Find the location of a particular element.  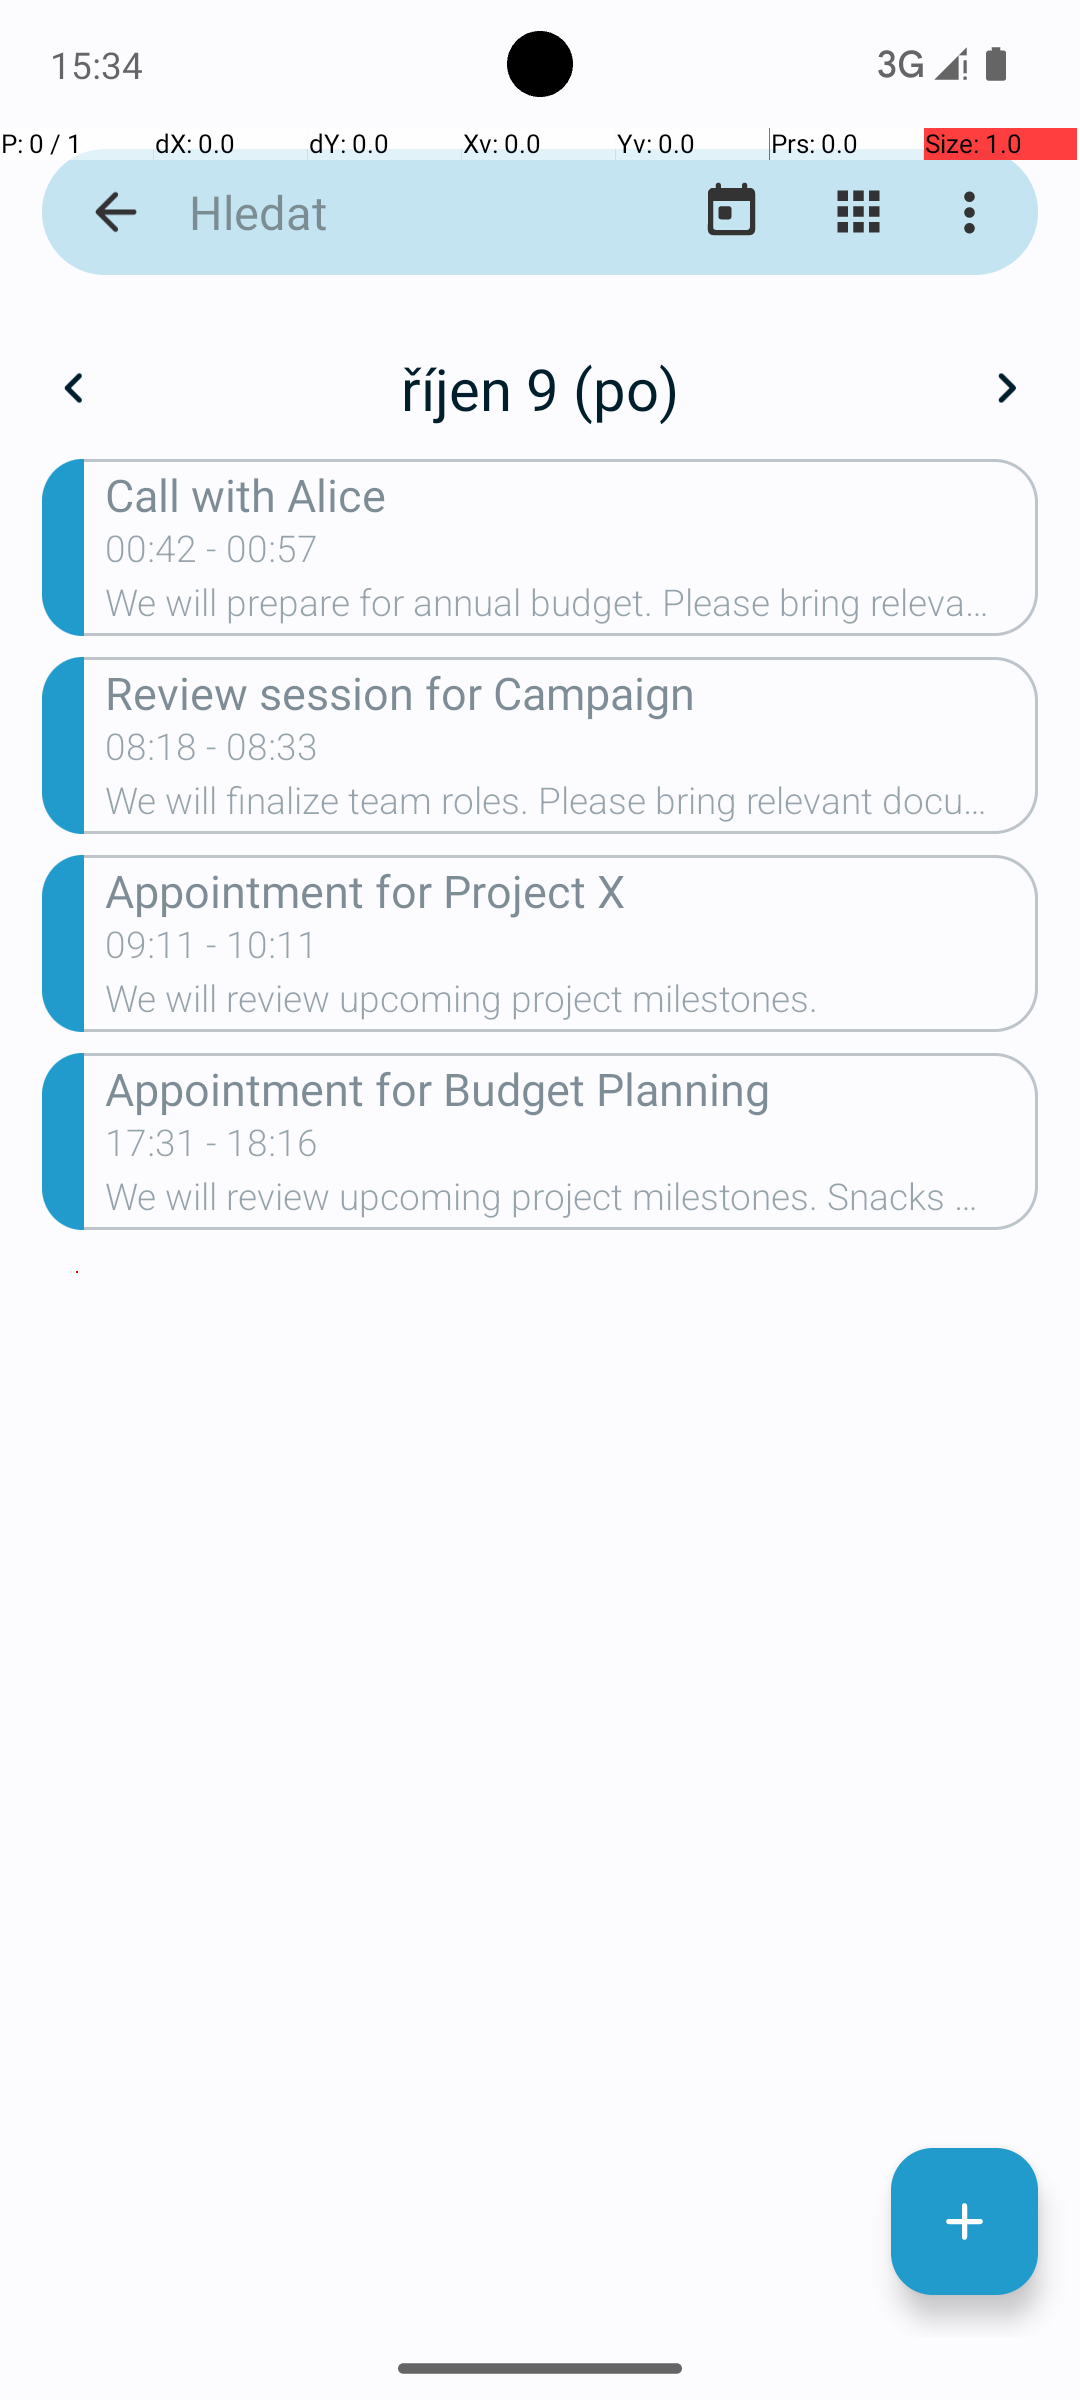

We will review upcoming project milestones. Snacks will be provided. is located at coordinates (572, 1203).